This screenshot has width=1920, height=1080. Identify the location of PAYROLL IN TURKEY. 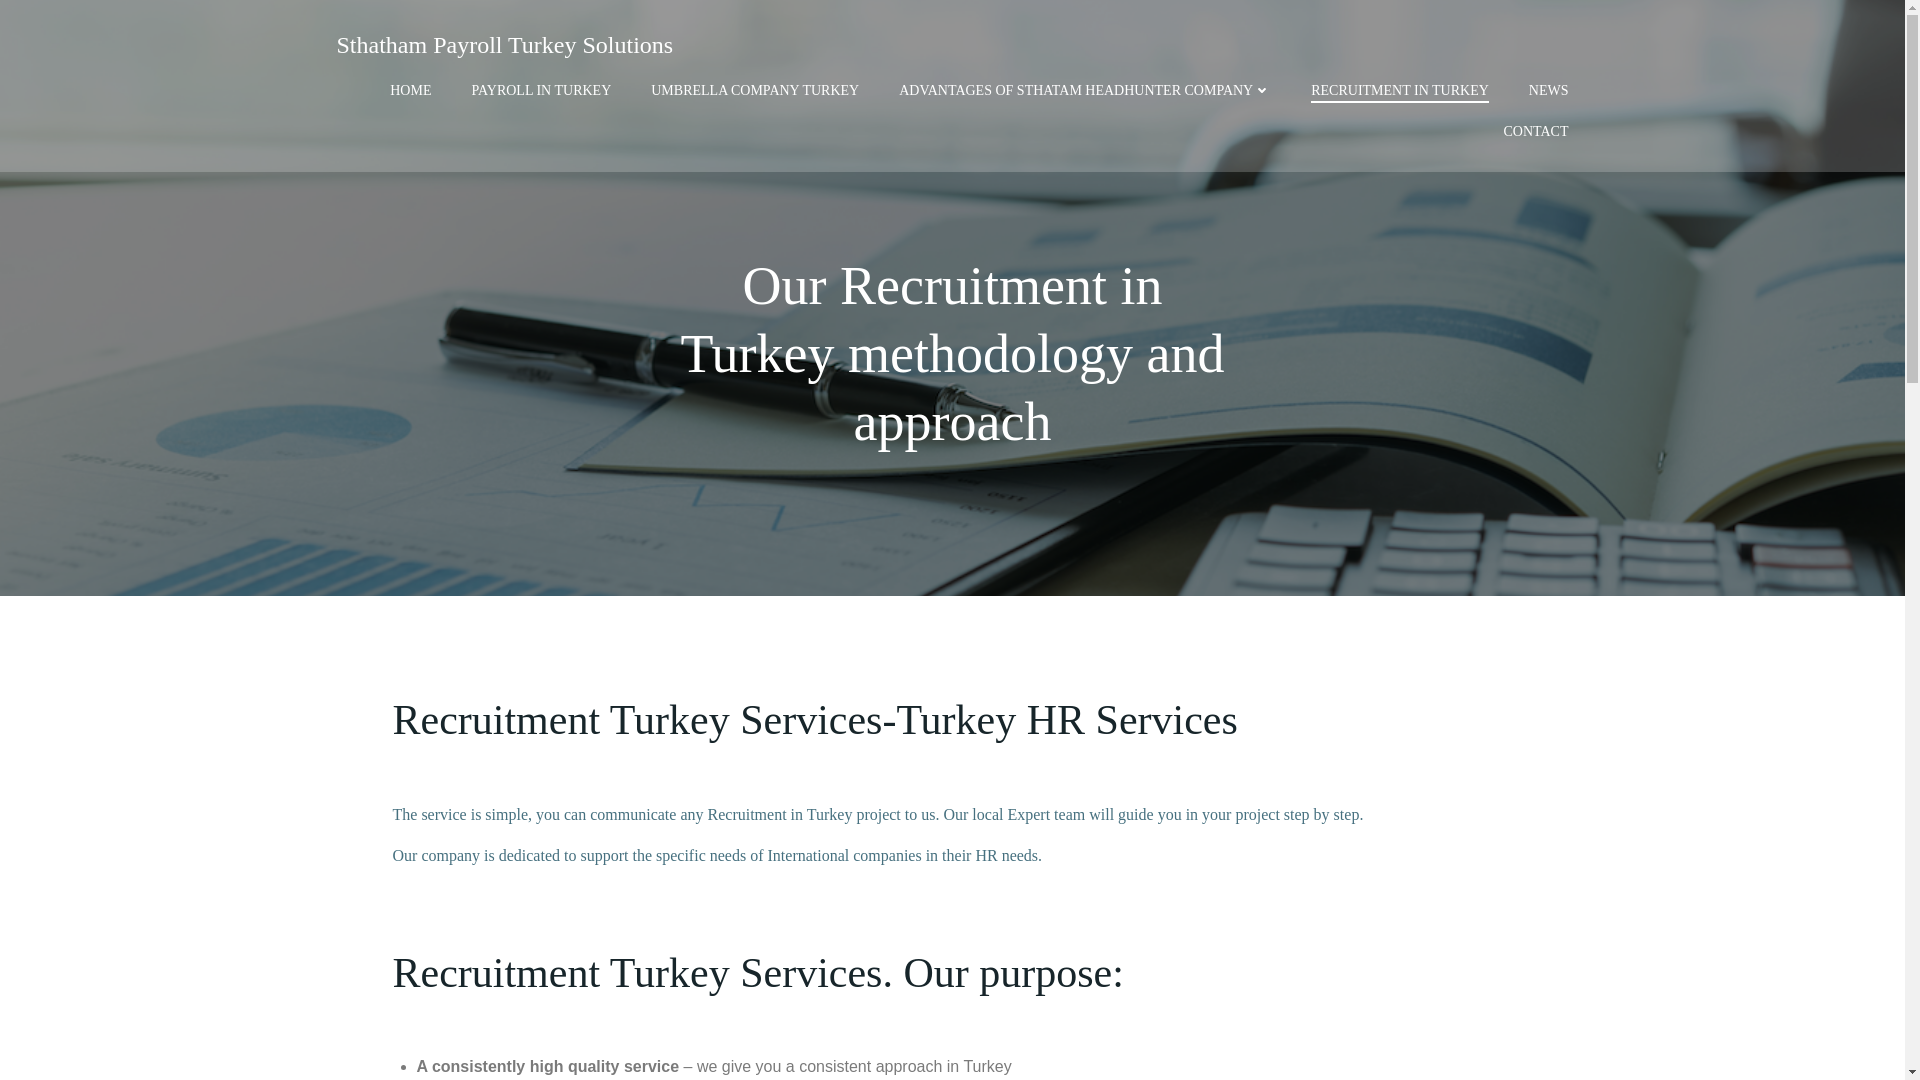
(540, 90).